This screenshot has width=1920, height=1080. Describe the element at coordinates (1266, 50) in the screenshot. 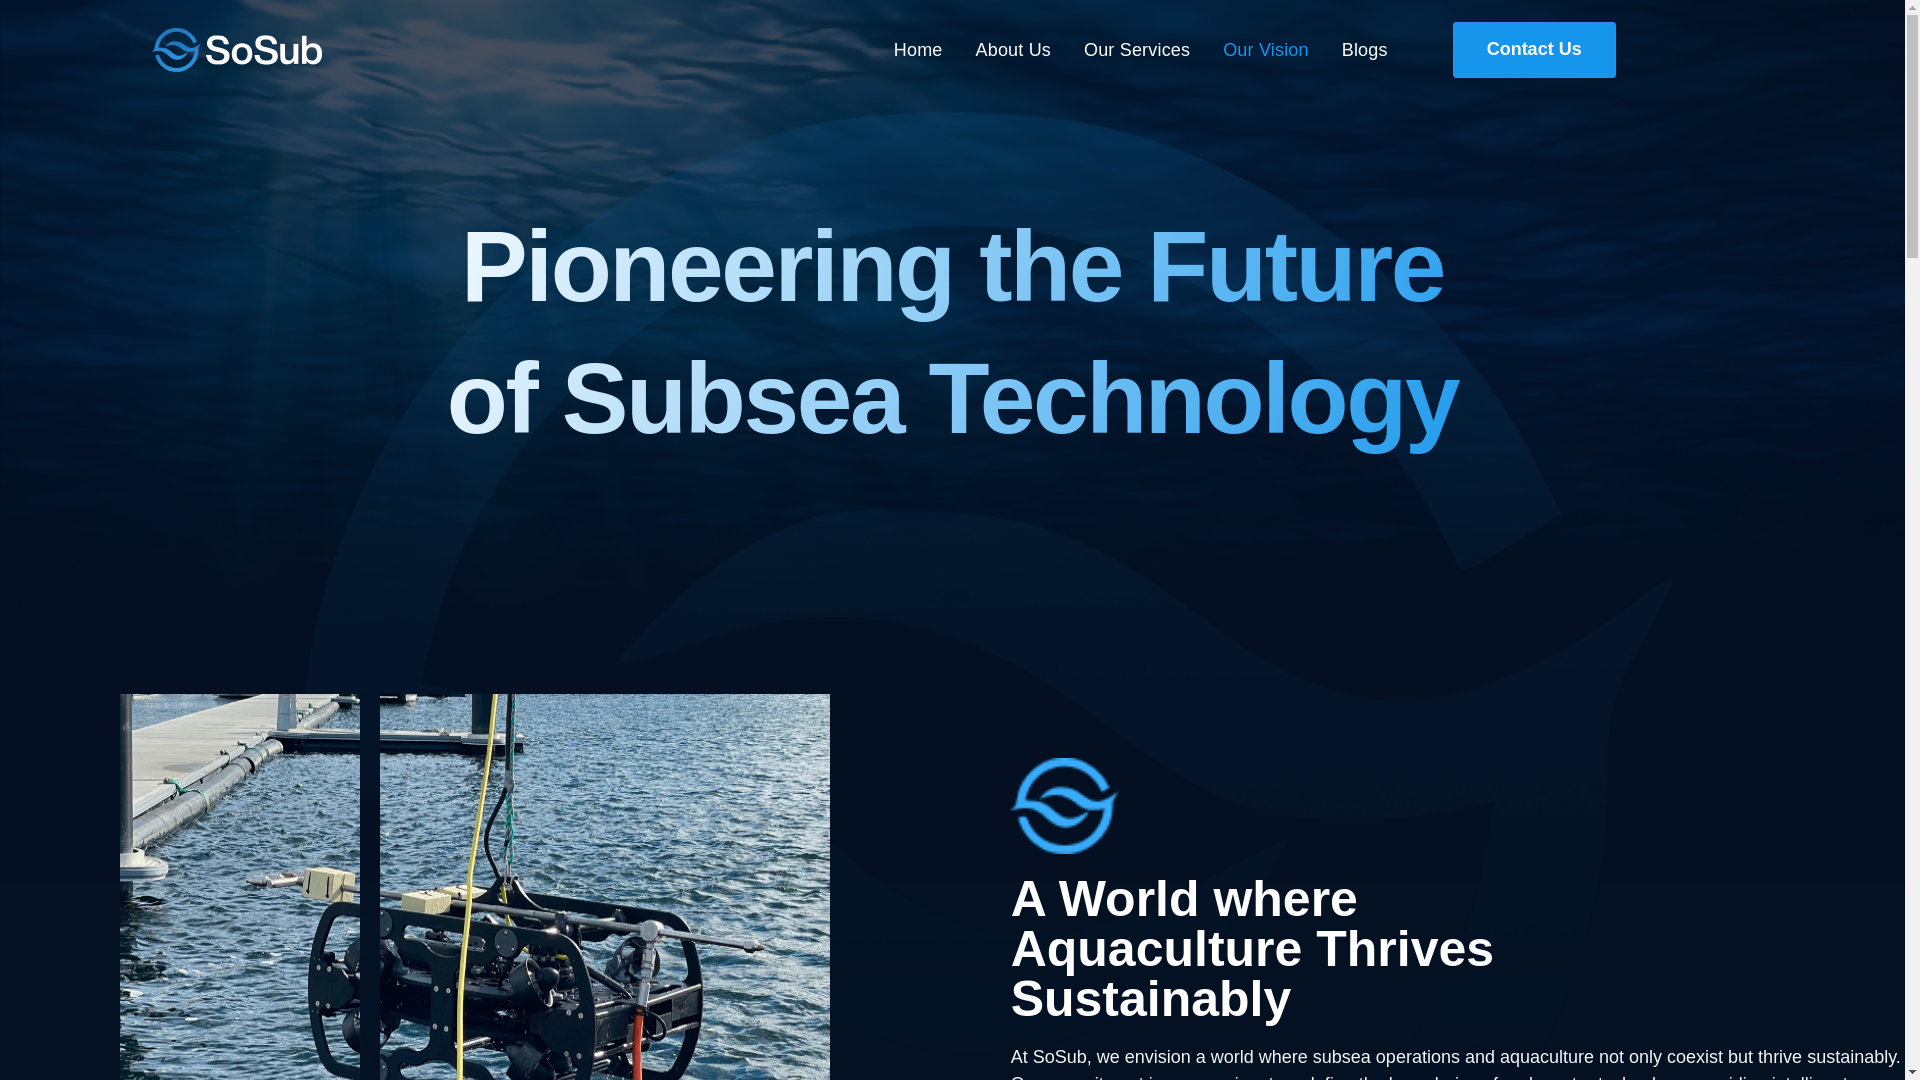

I see `Our Vision` at that location.